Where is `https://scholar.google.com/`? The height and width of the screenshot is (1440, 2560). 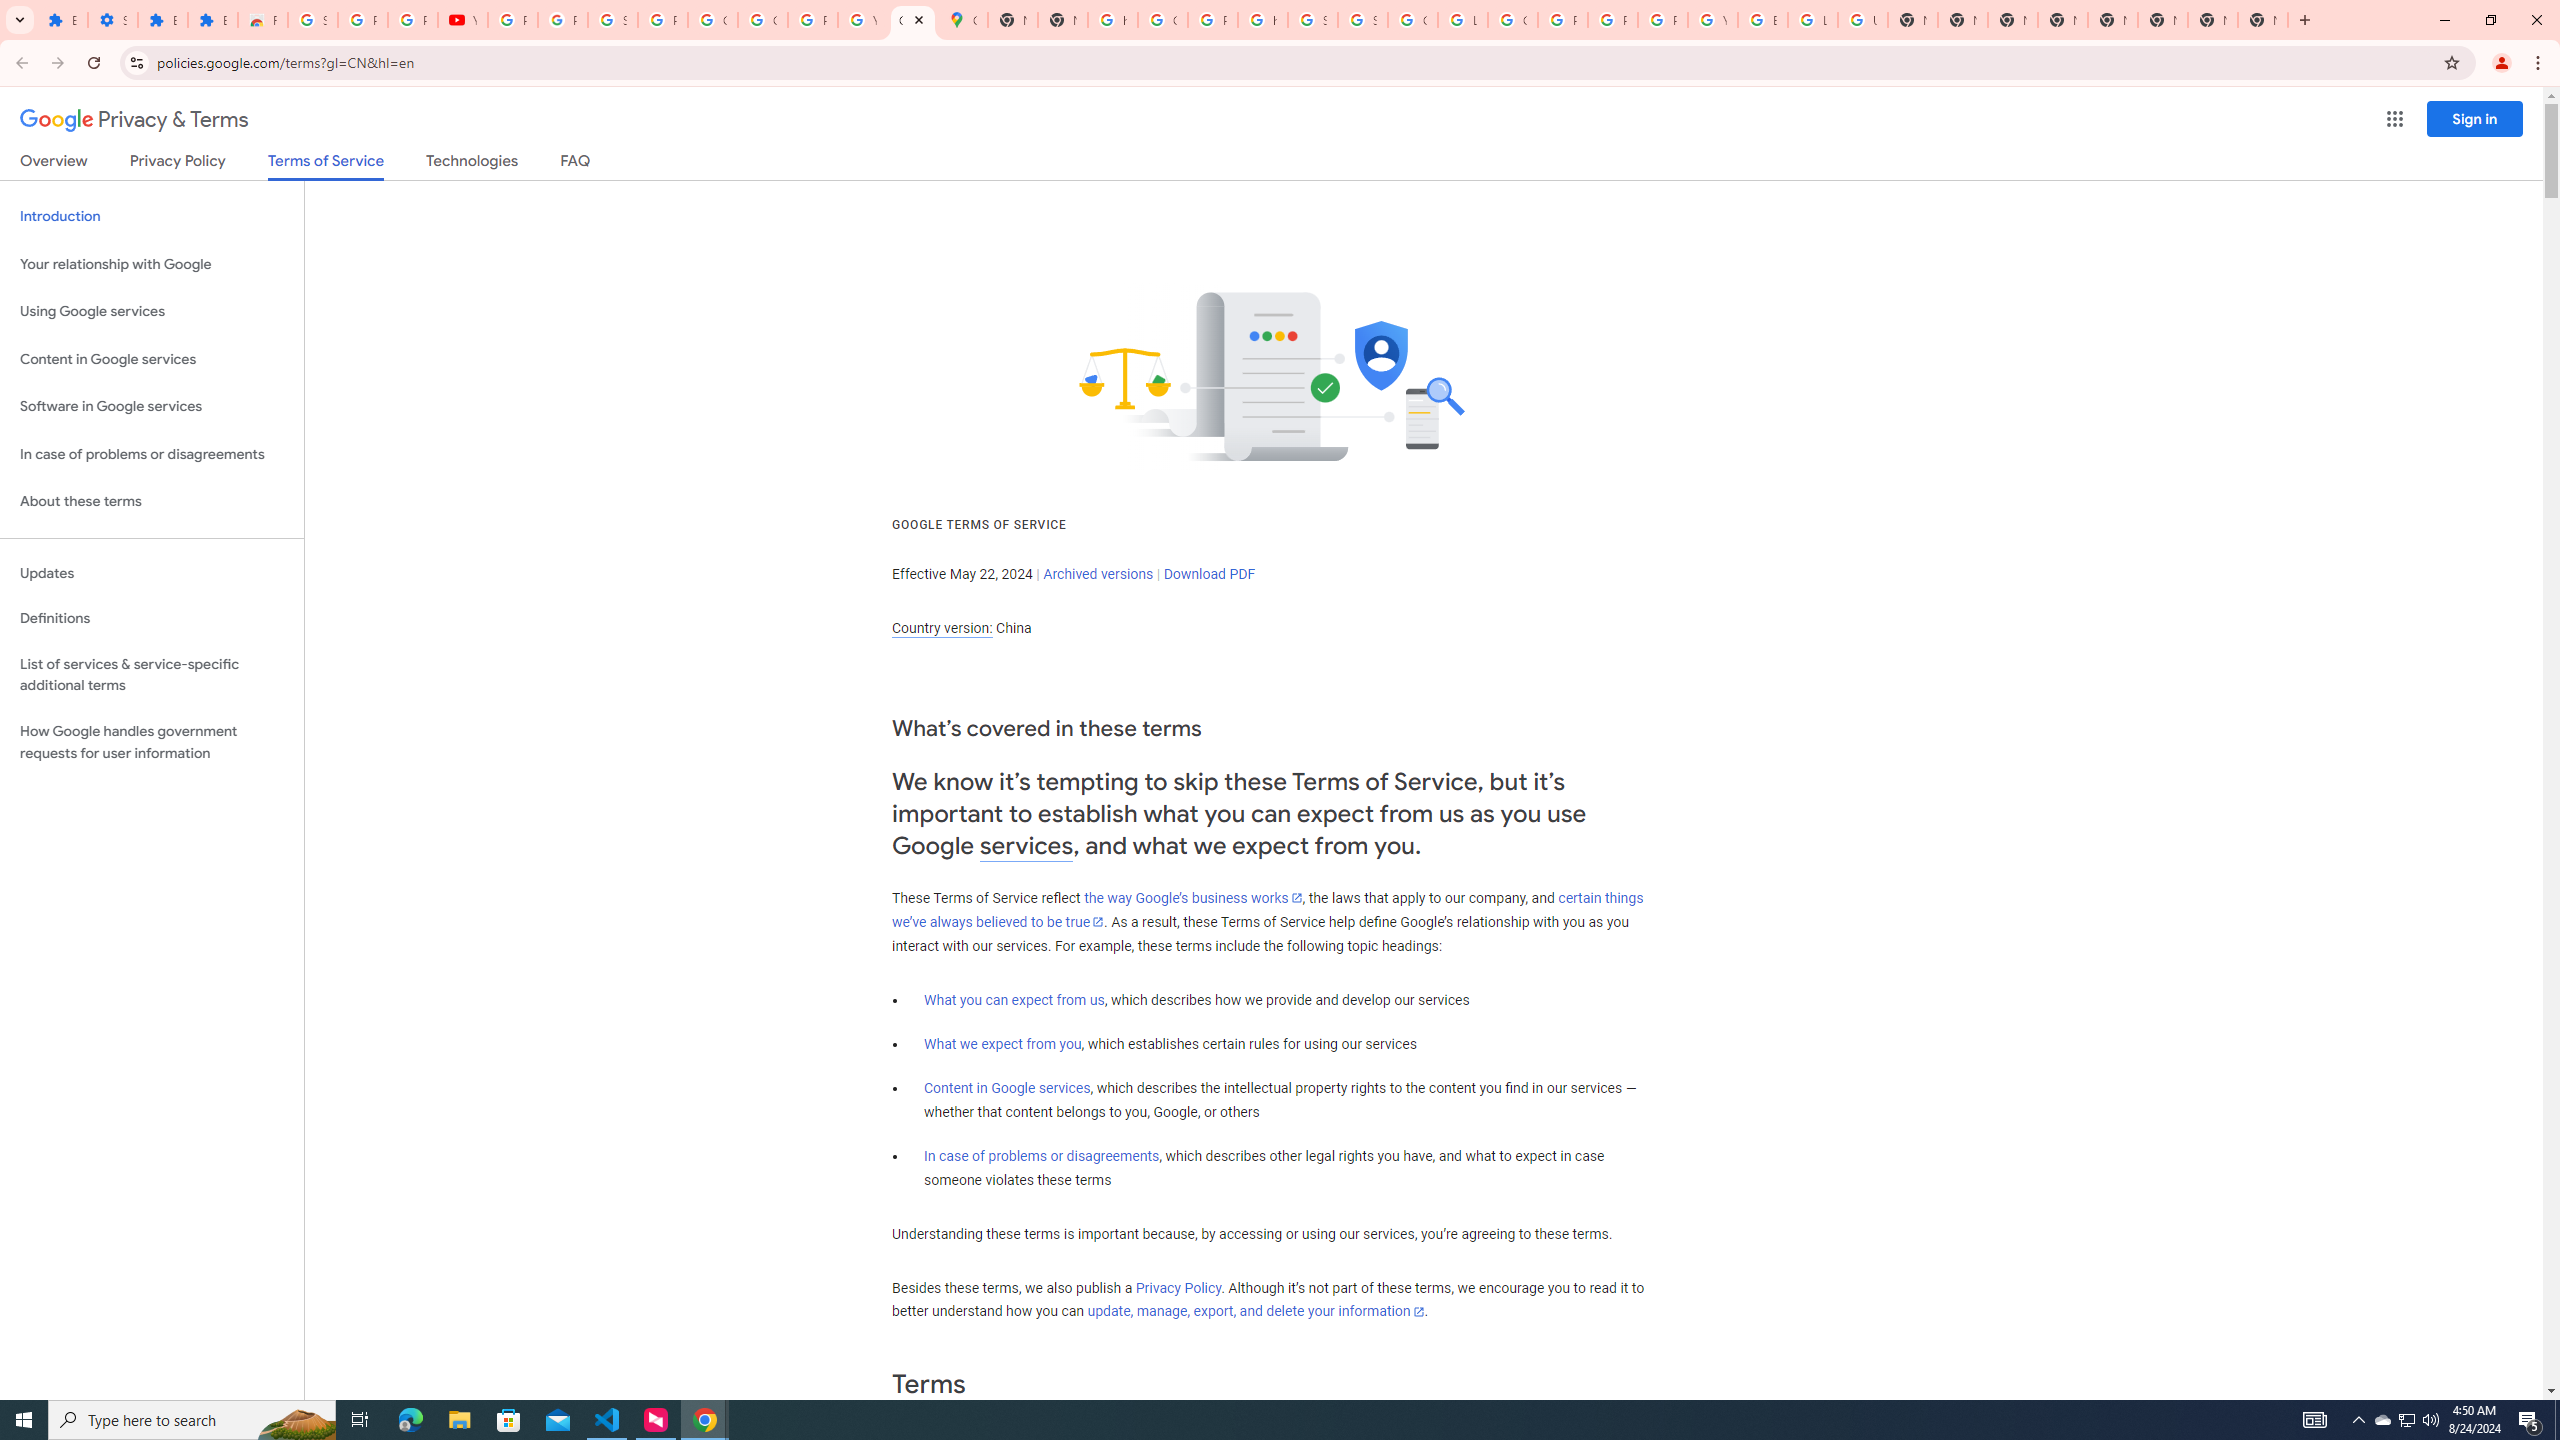
https://scholar.google.com/ is located at coordinates (1262, 20).